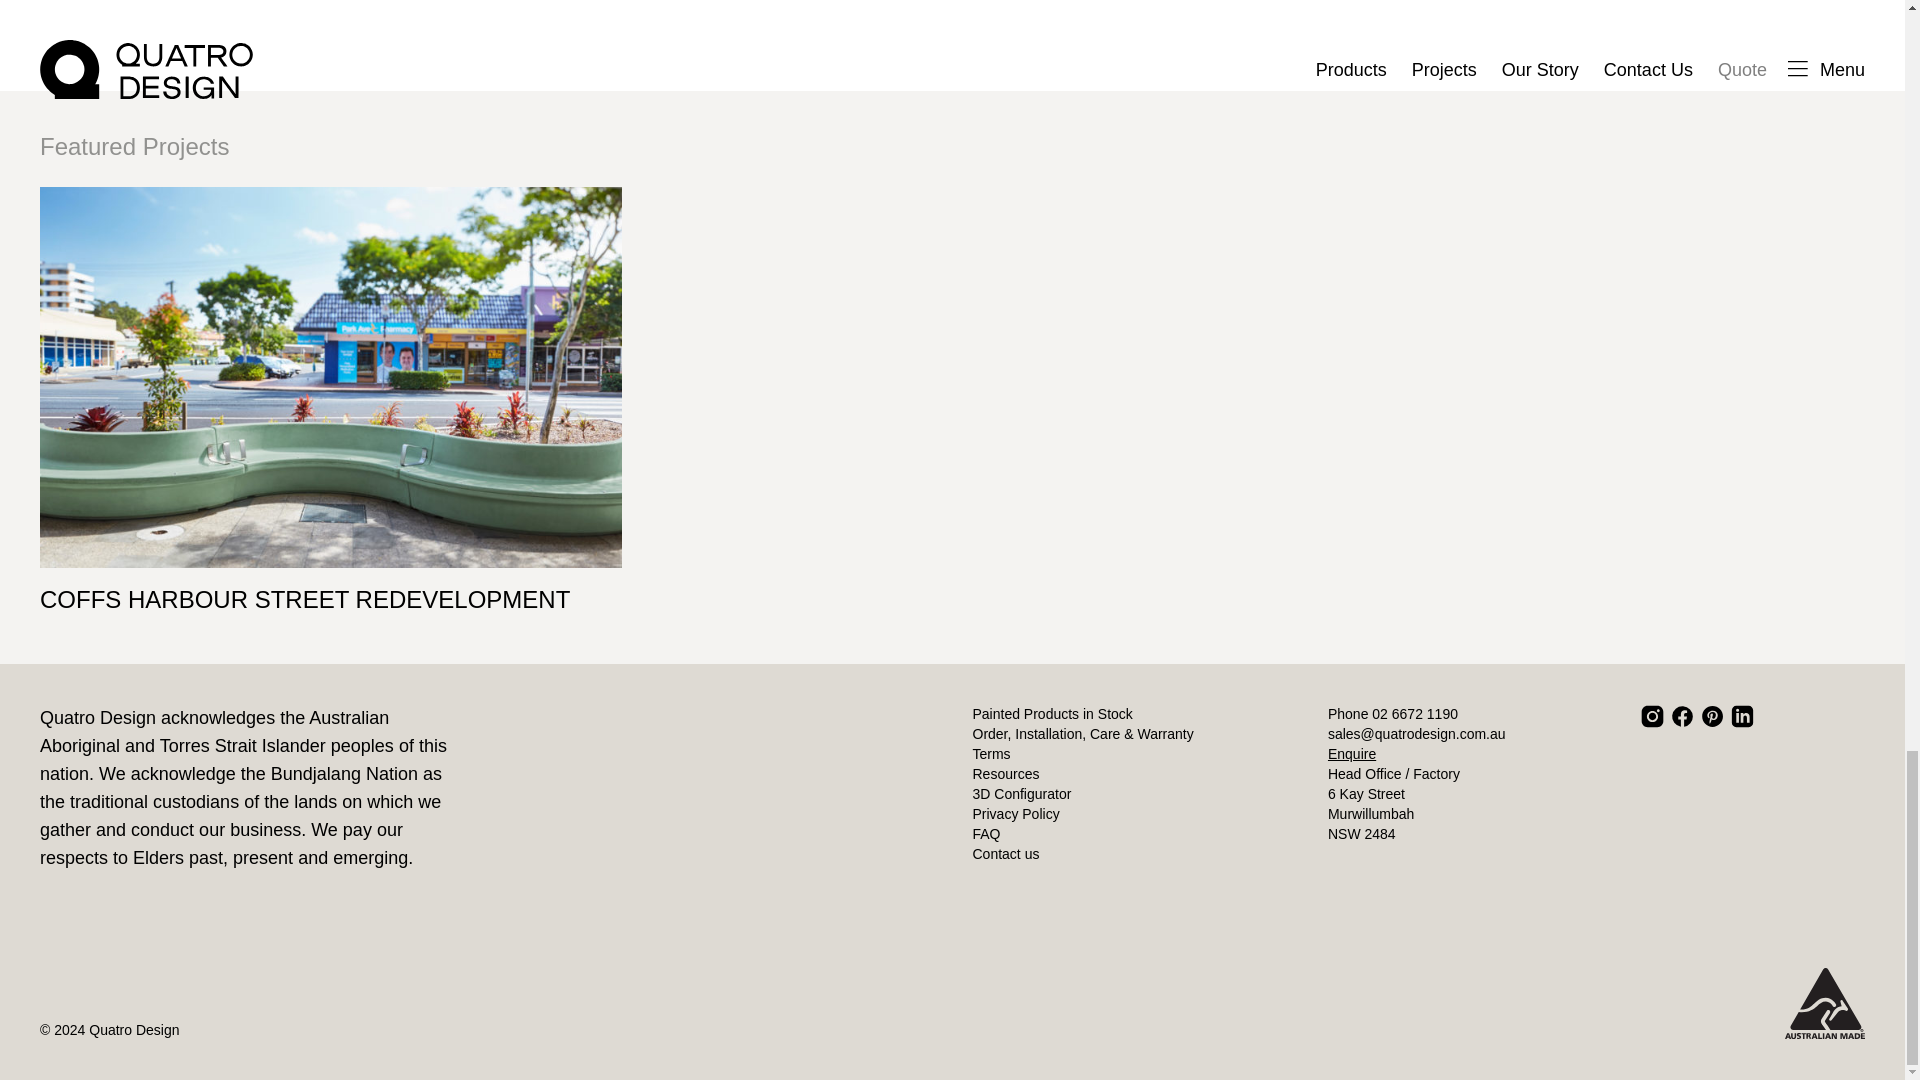 The image size is (1920, 1080). I want to click on FAQ, so click(986, 834).